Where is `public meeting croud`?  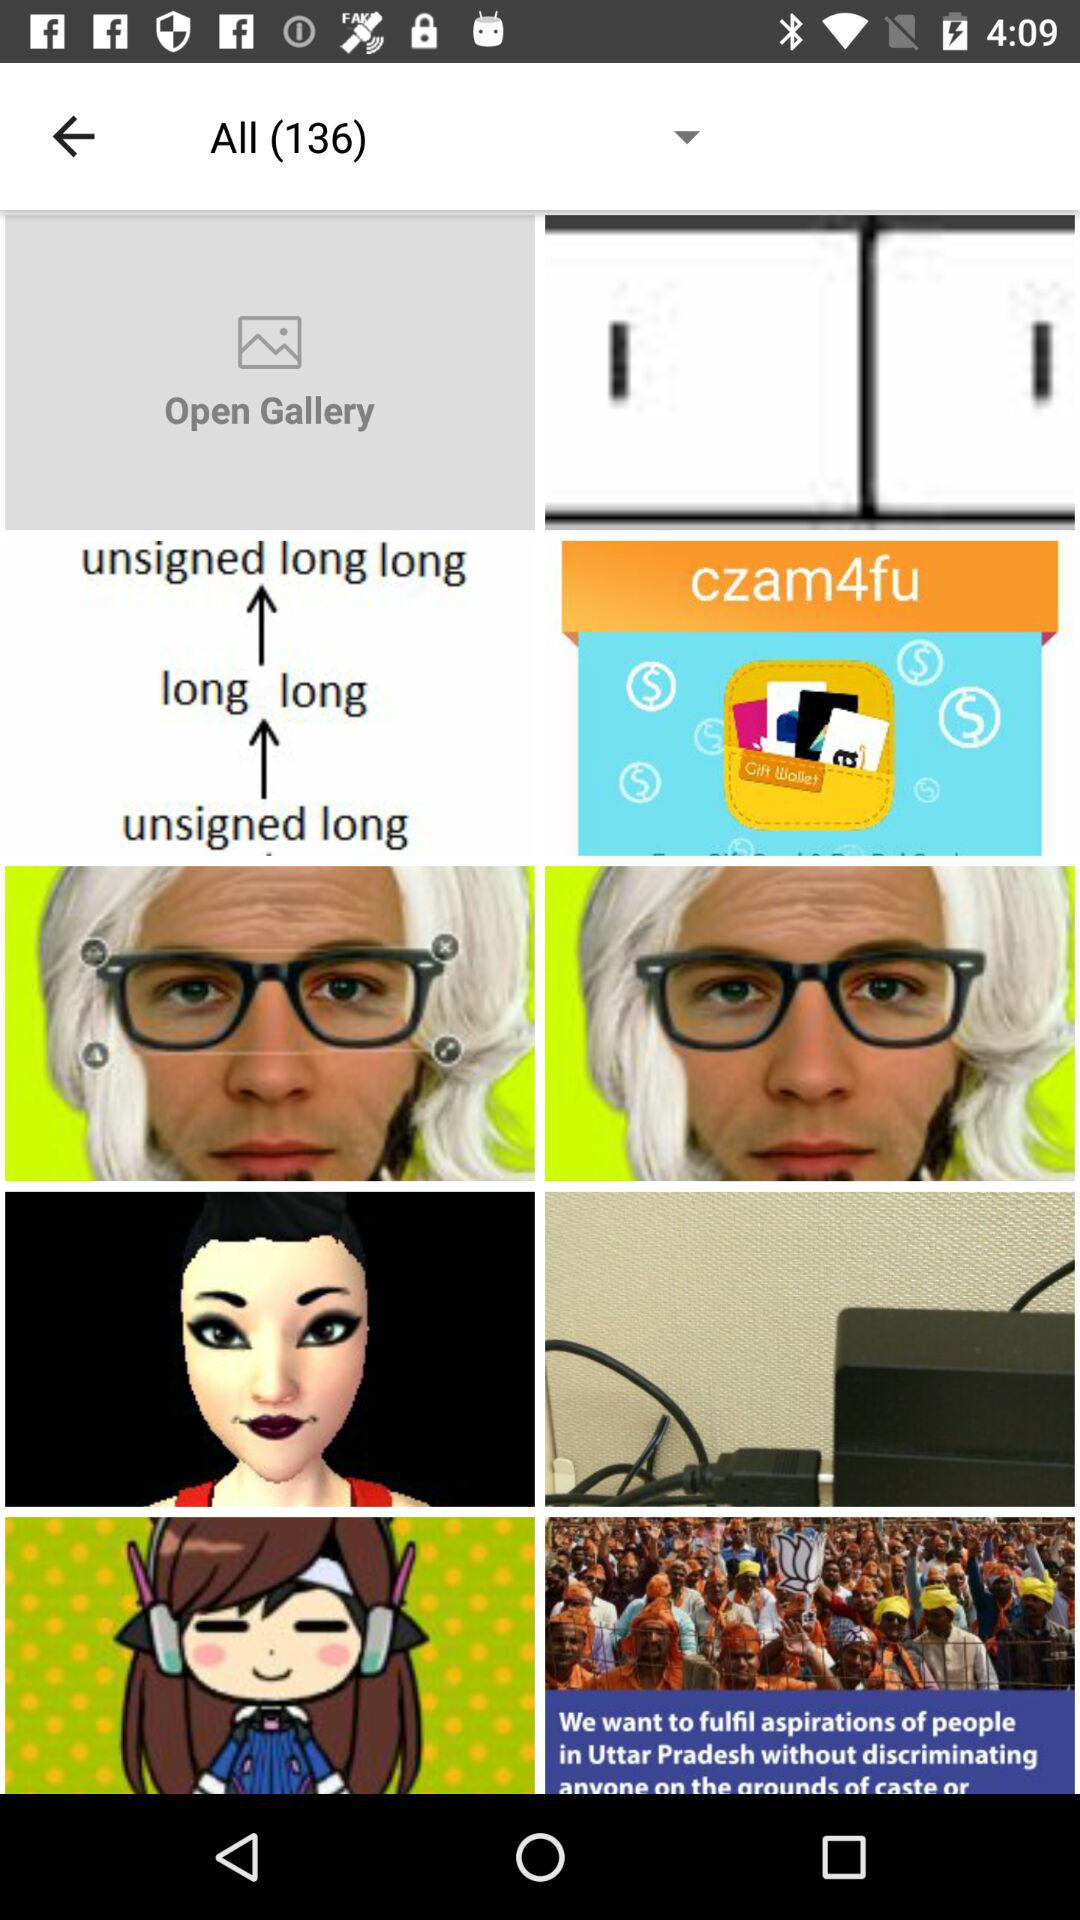
public meeting croud is located at coordinates (810, 1656).